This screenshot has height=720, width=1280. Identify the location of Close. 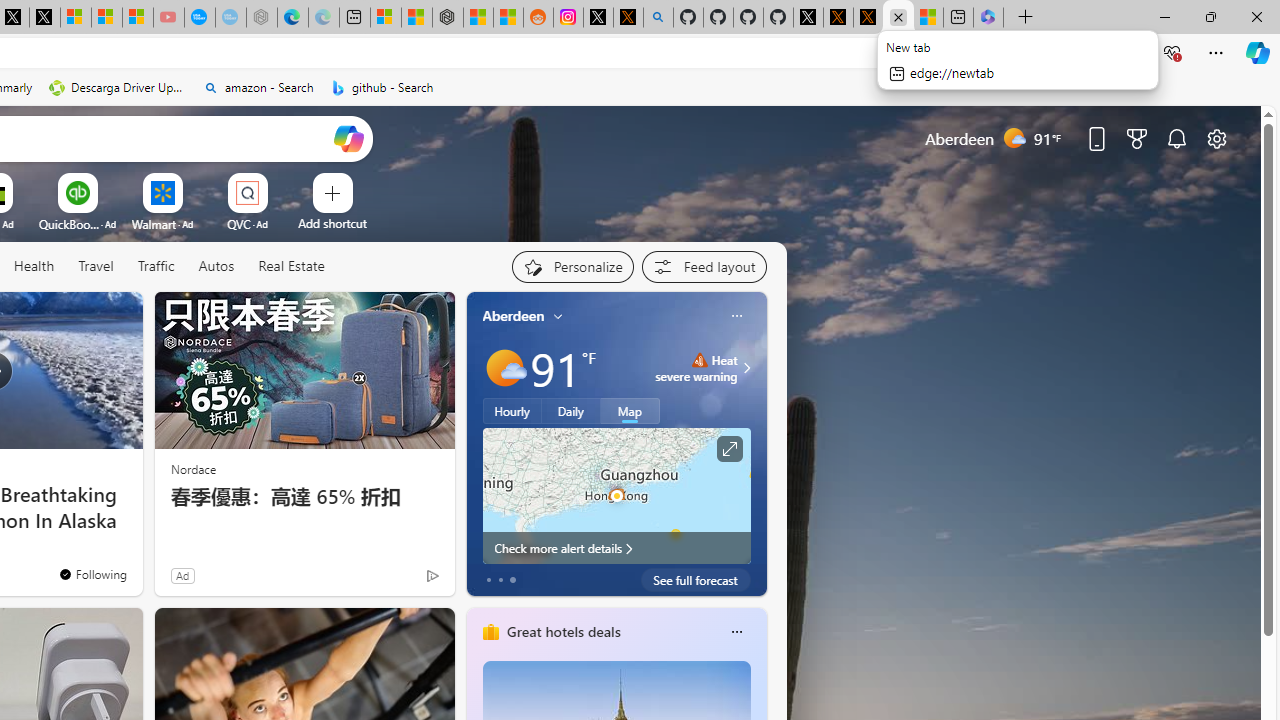
(1256, 16).